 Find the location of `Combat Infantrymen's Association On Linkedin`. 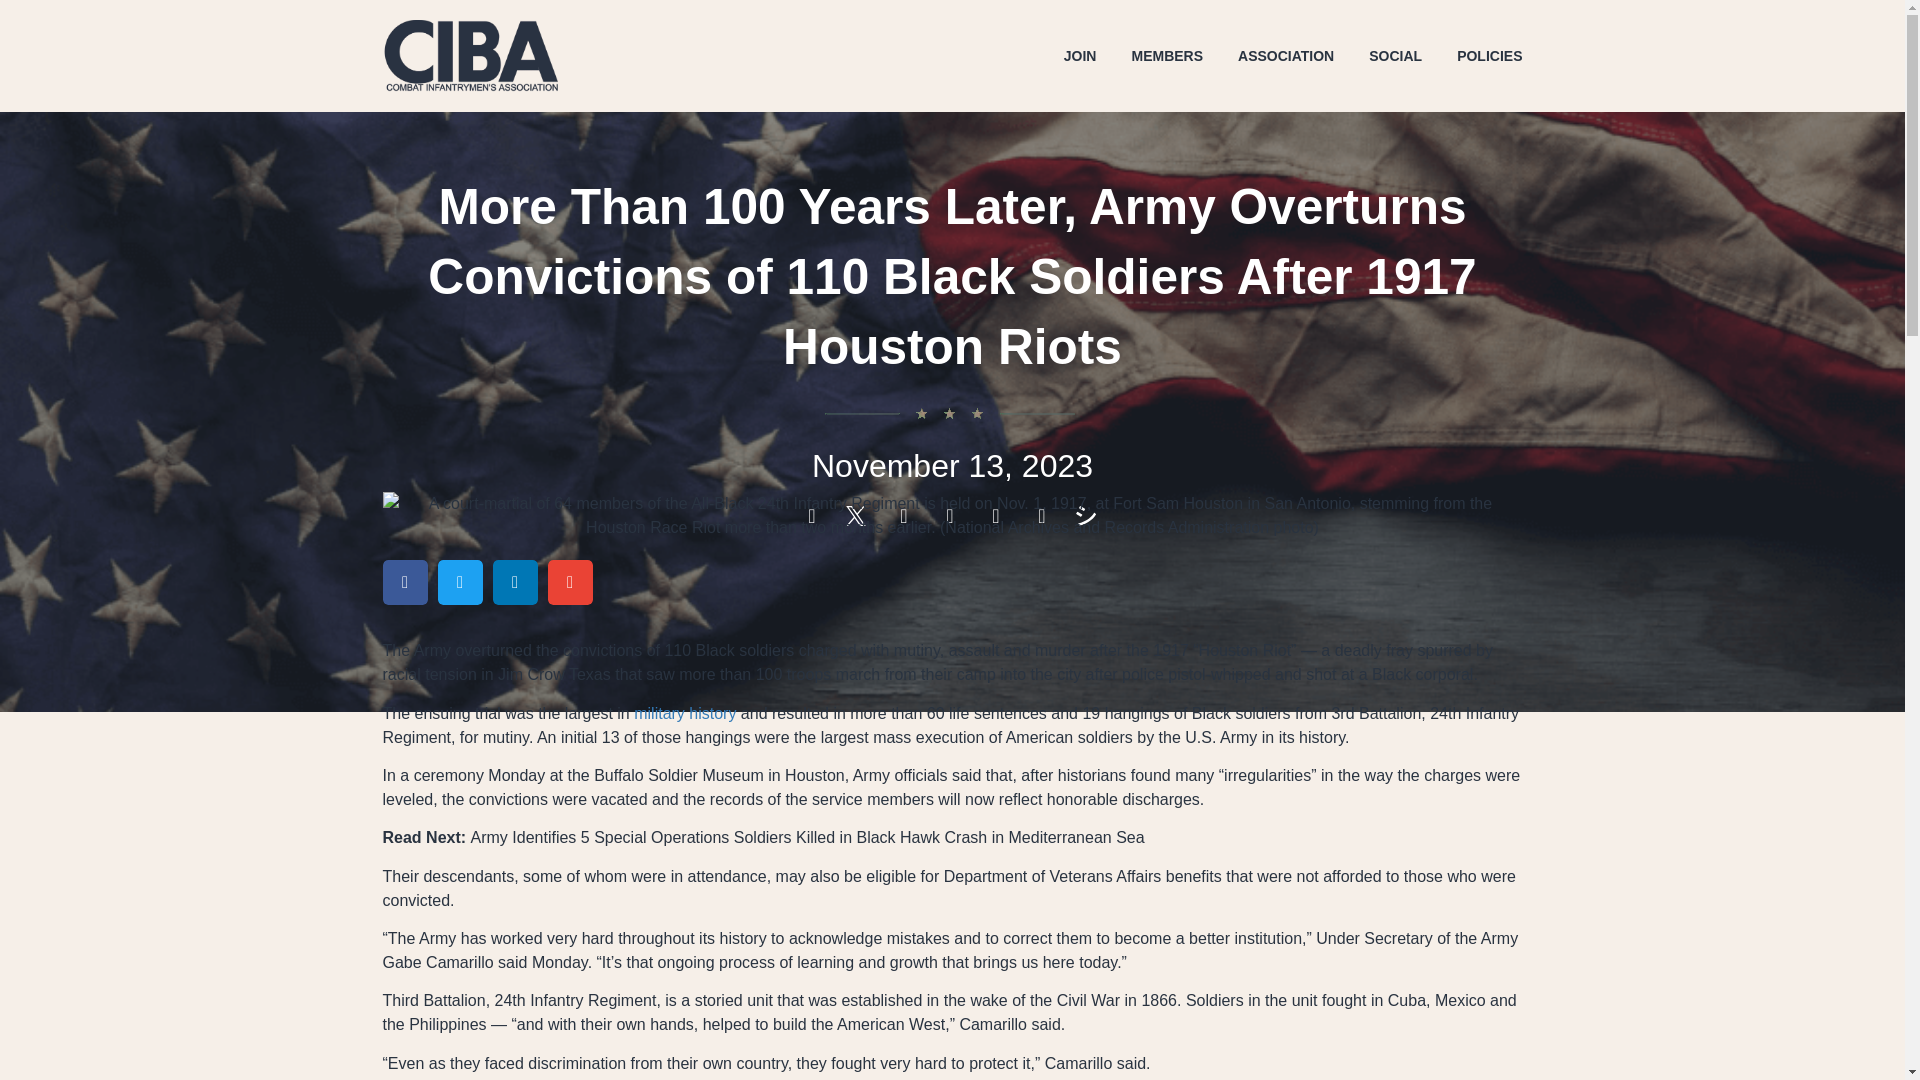

Combat Infantrymen's Association On Linkedin is located at coordinates (998, 516).